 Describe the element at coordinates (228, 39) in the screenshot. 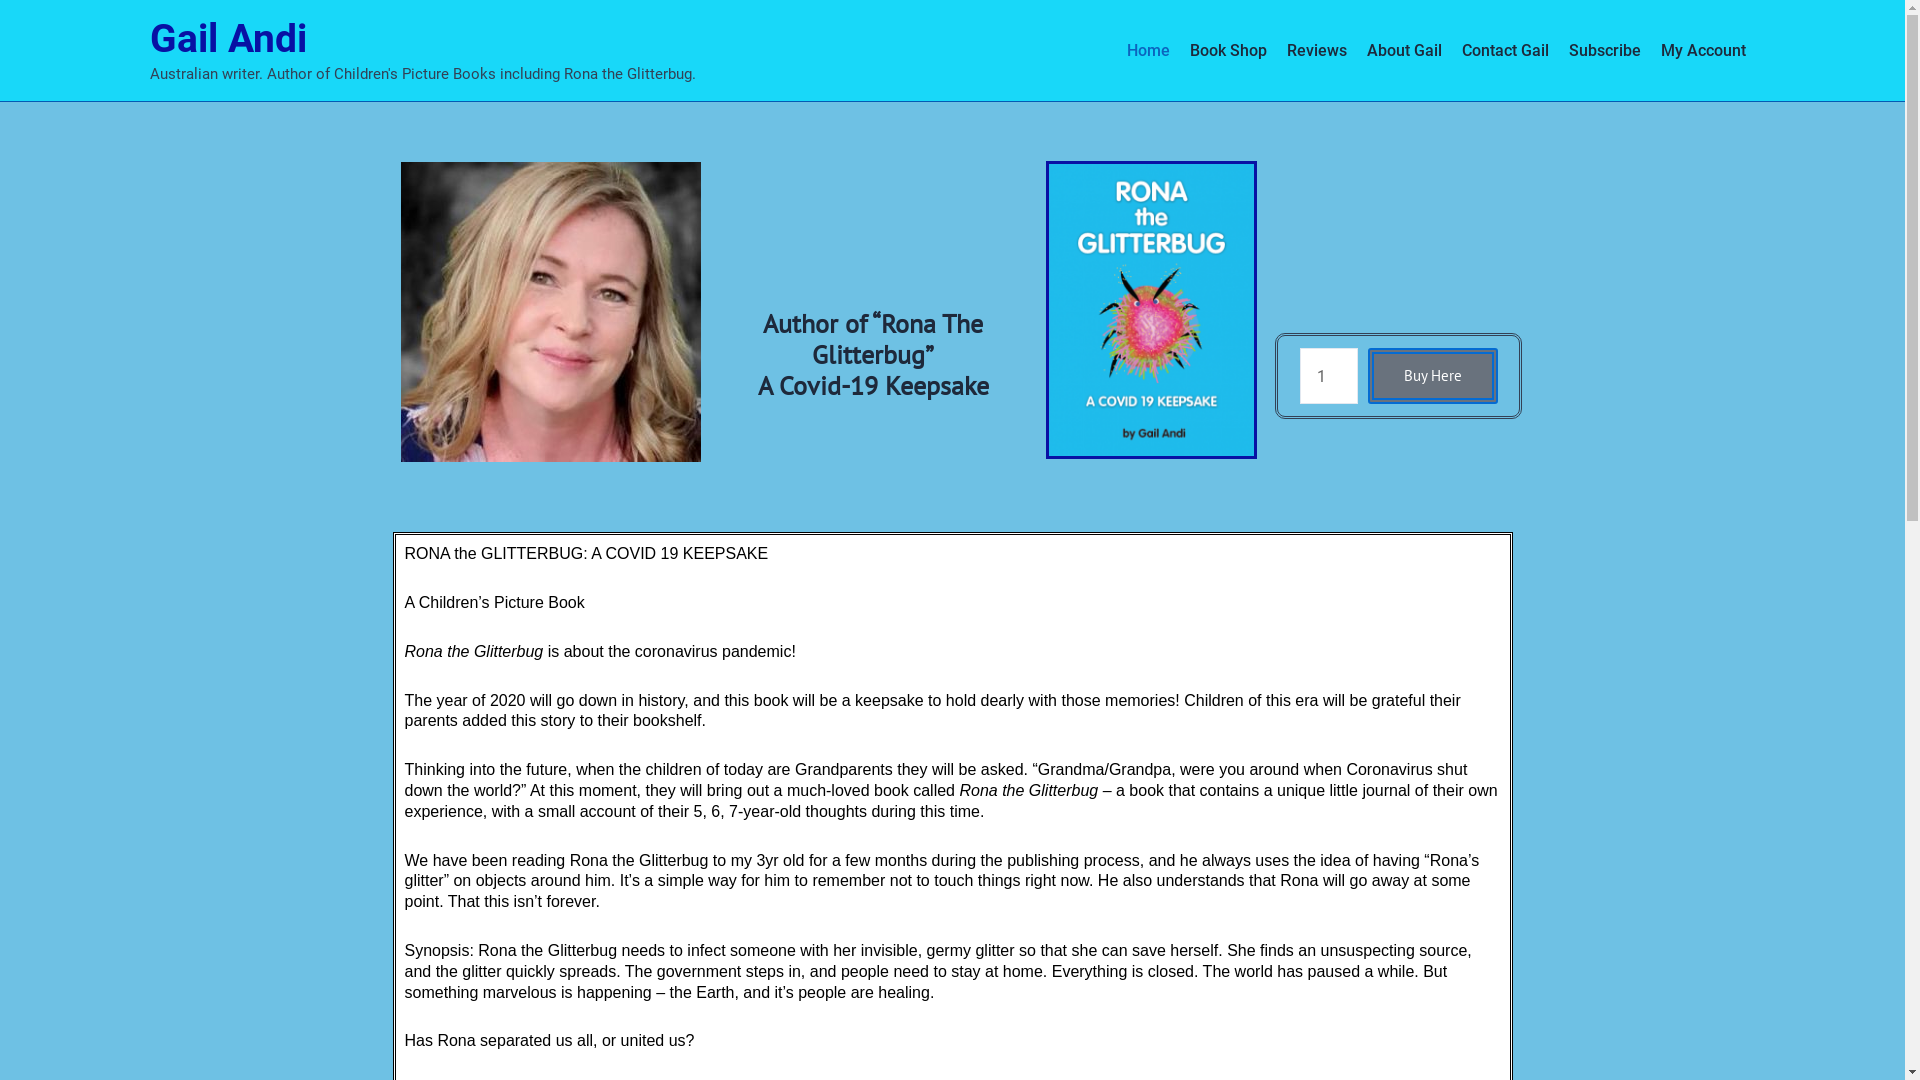

I see `Gail Andi` at that location.